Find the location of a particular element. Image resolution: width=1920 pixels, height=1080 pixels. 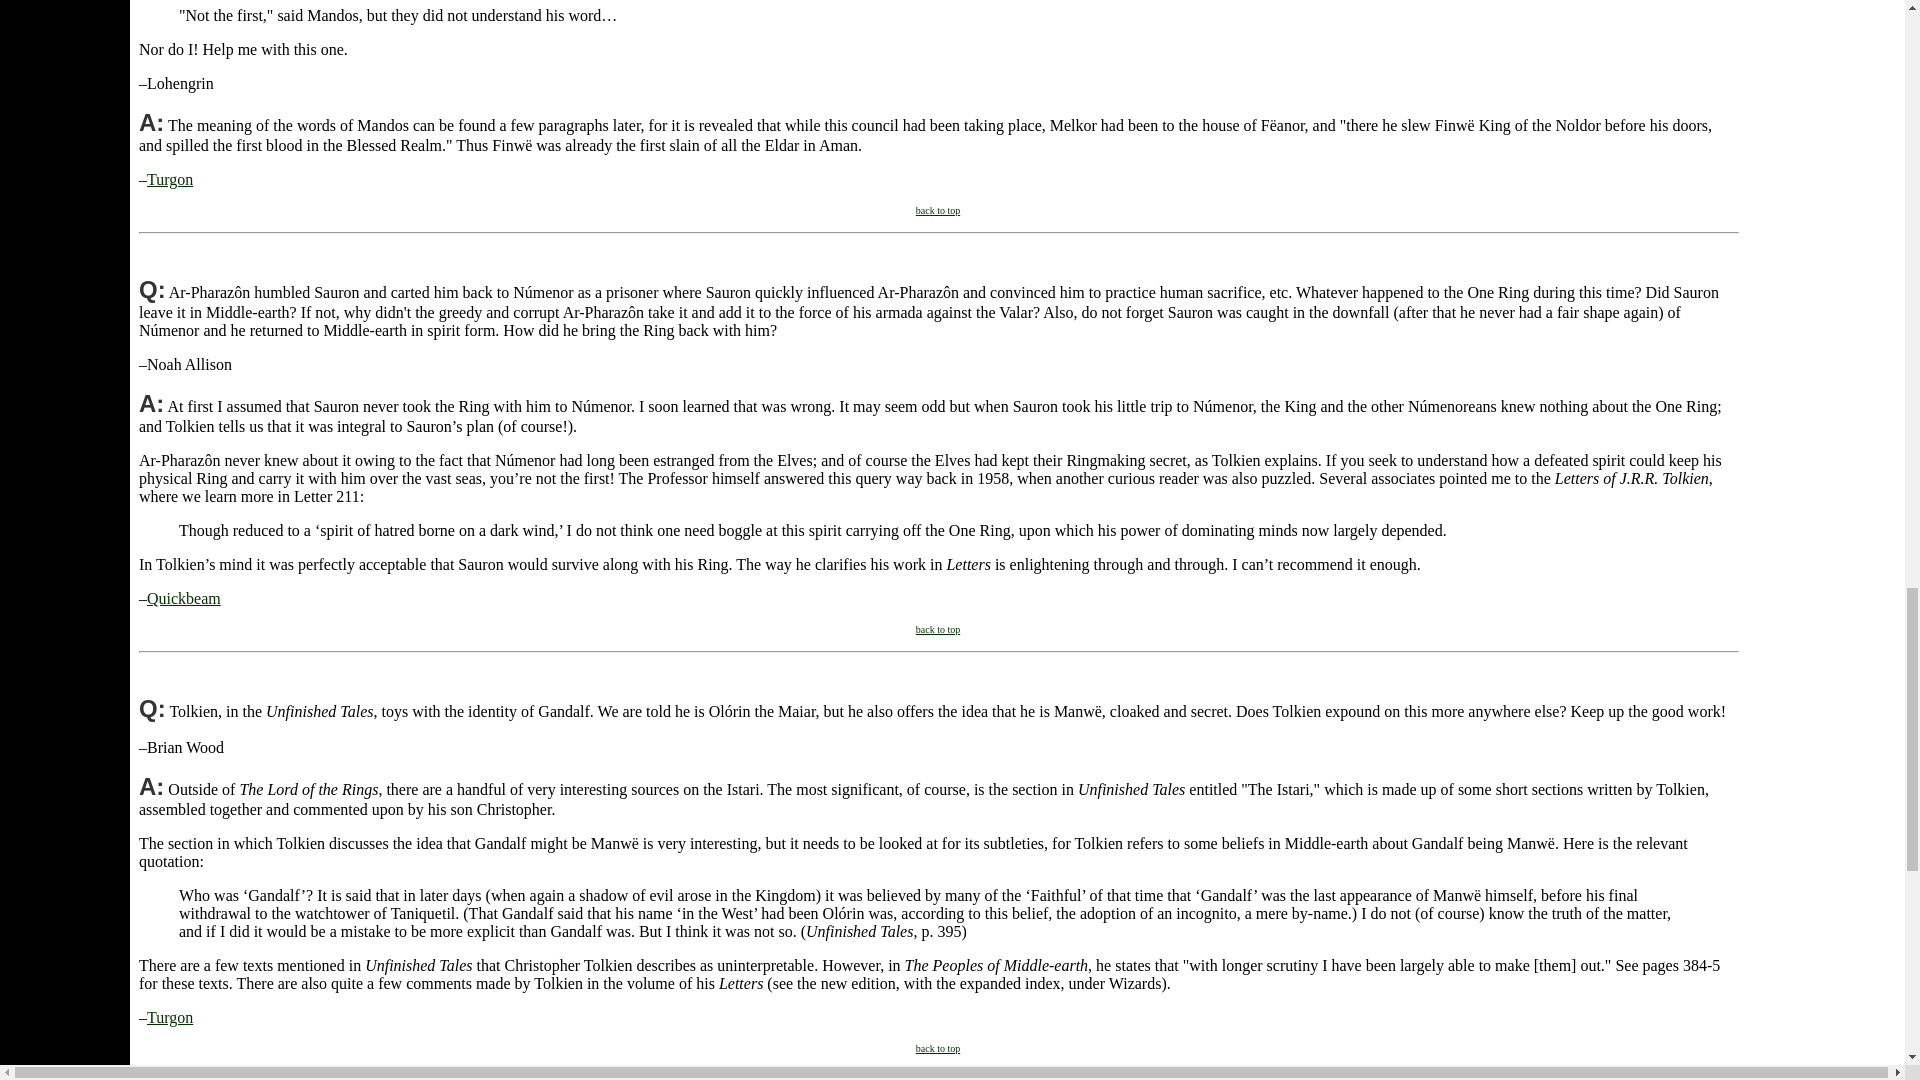

Turgon is located at coordinates (170, 1017).